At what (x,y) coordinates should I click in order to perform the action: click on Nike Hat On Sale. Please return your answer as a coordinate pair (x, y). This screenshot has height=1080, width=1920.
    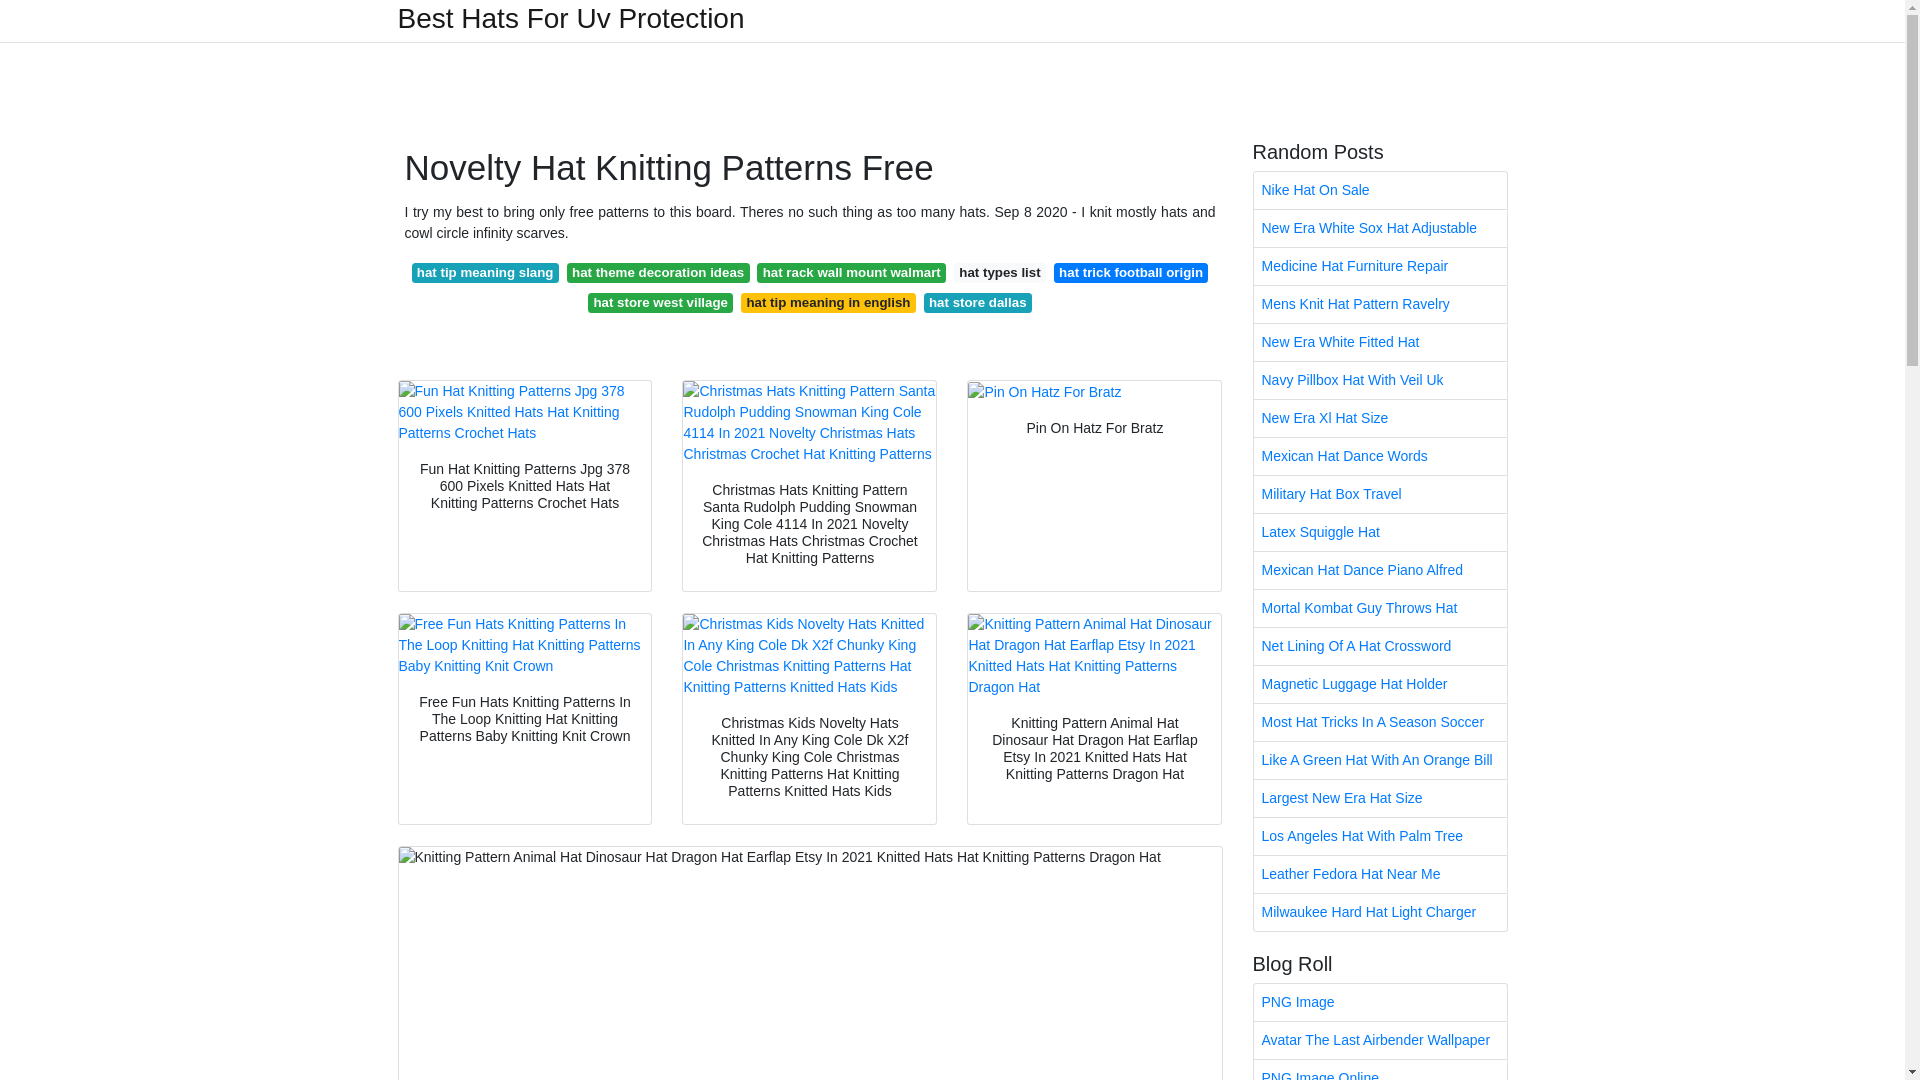
    Looking at the image, I should click on (1380, 190).